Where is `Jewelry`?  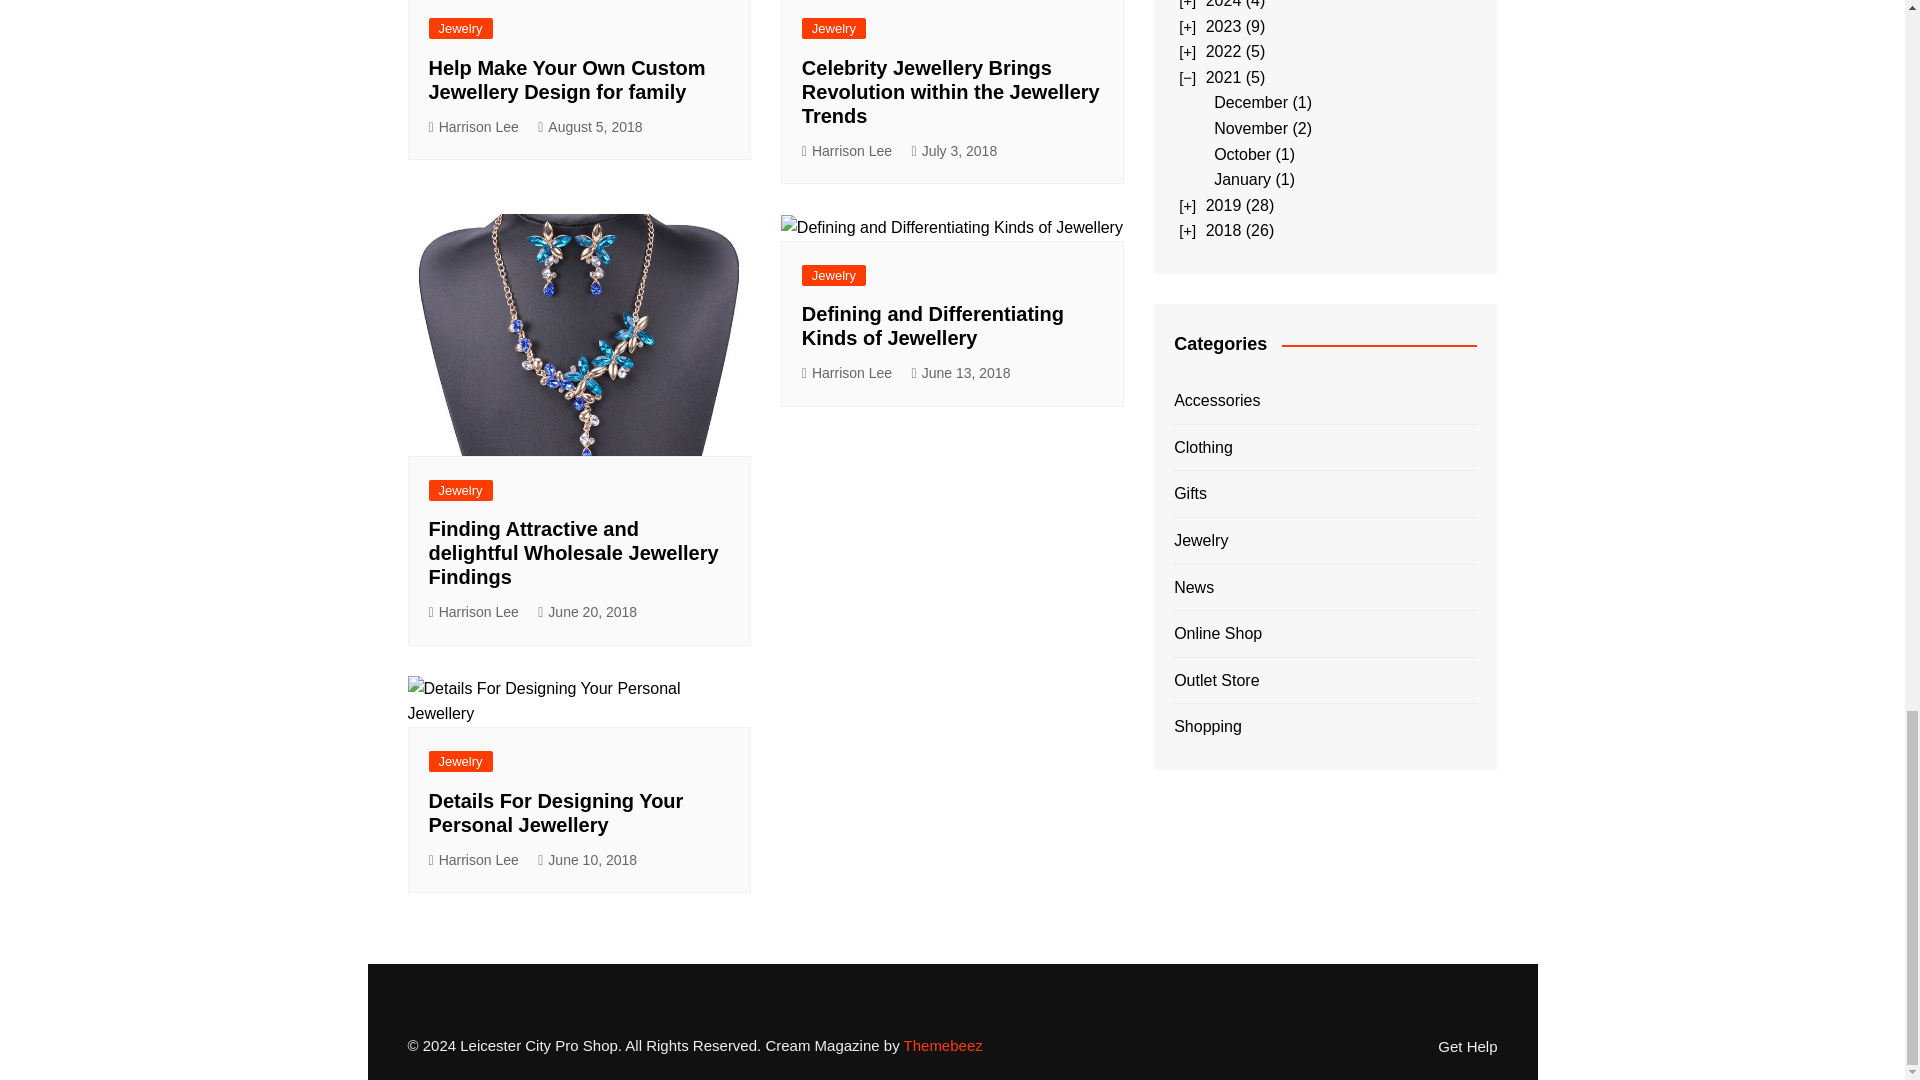 Jewelry is located at coordinates (834, 28).